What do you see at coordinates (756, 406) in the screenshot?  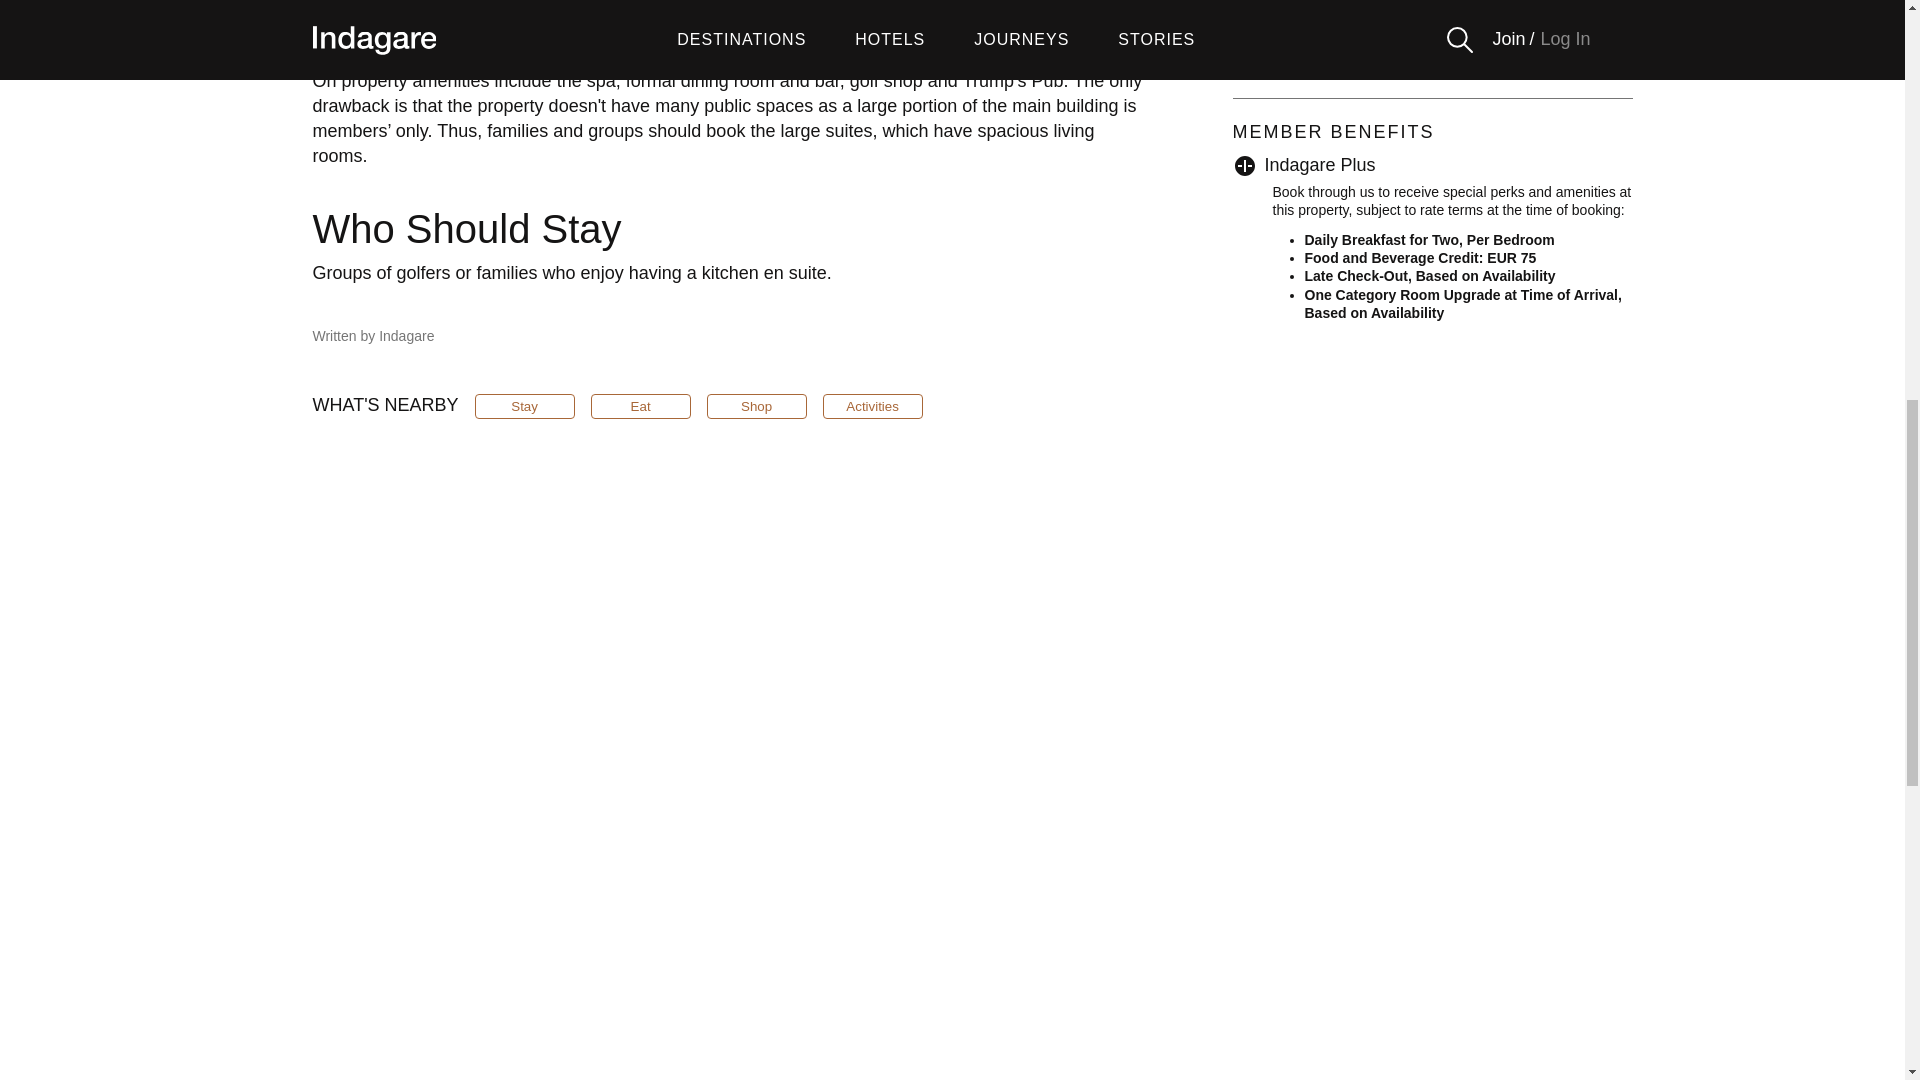 I see `Shop` at bounding box center [756, 406].